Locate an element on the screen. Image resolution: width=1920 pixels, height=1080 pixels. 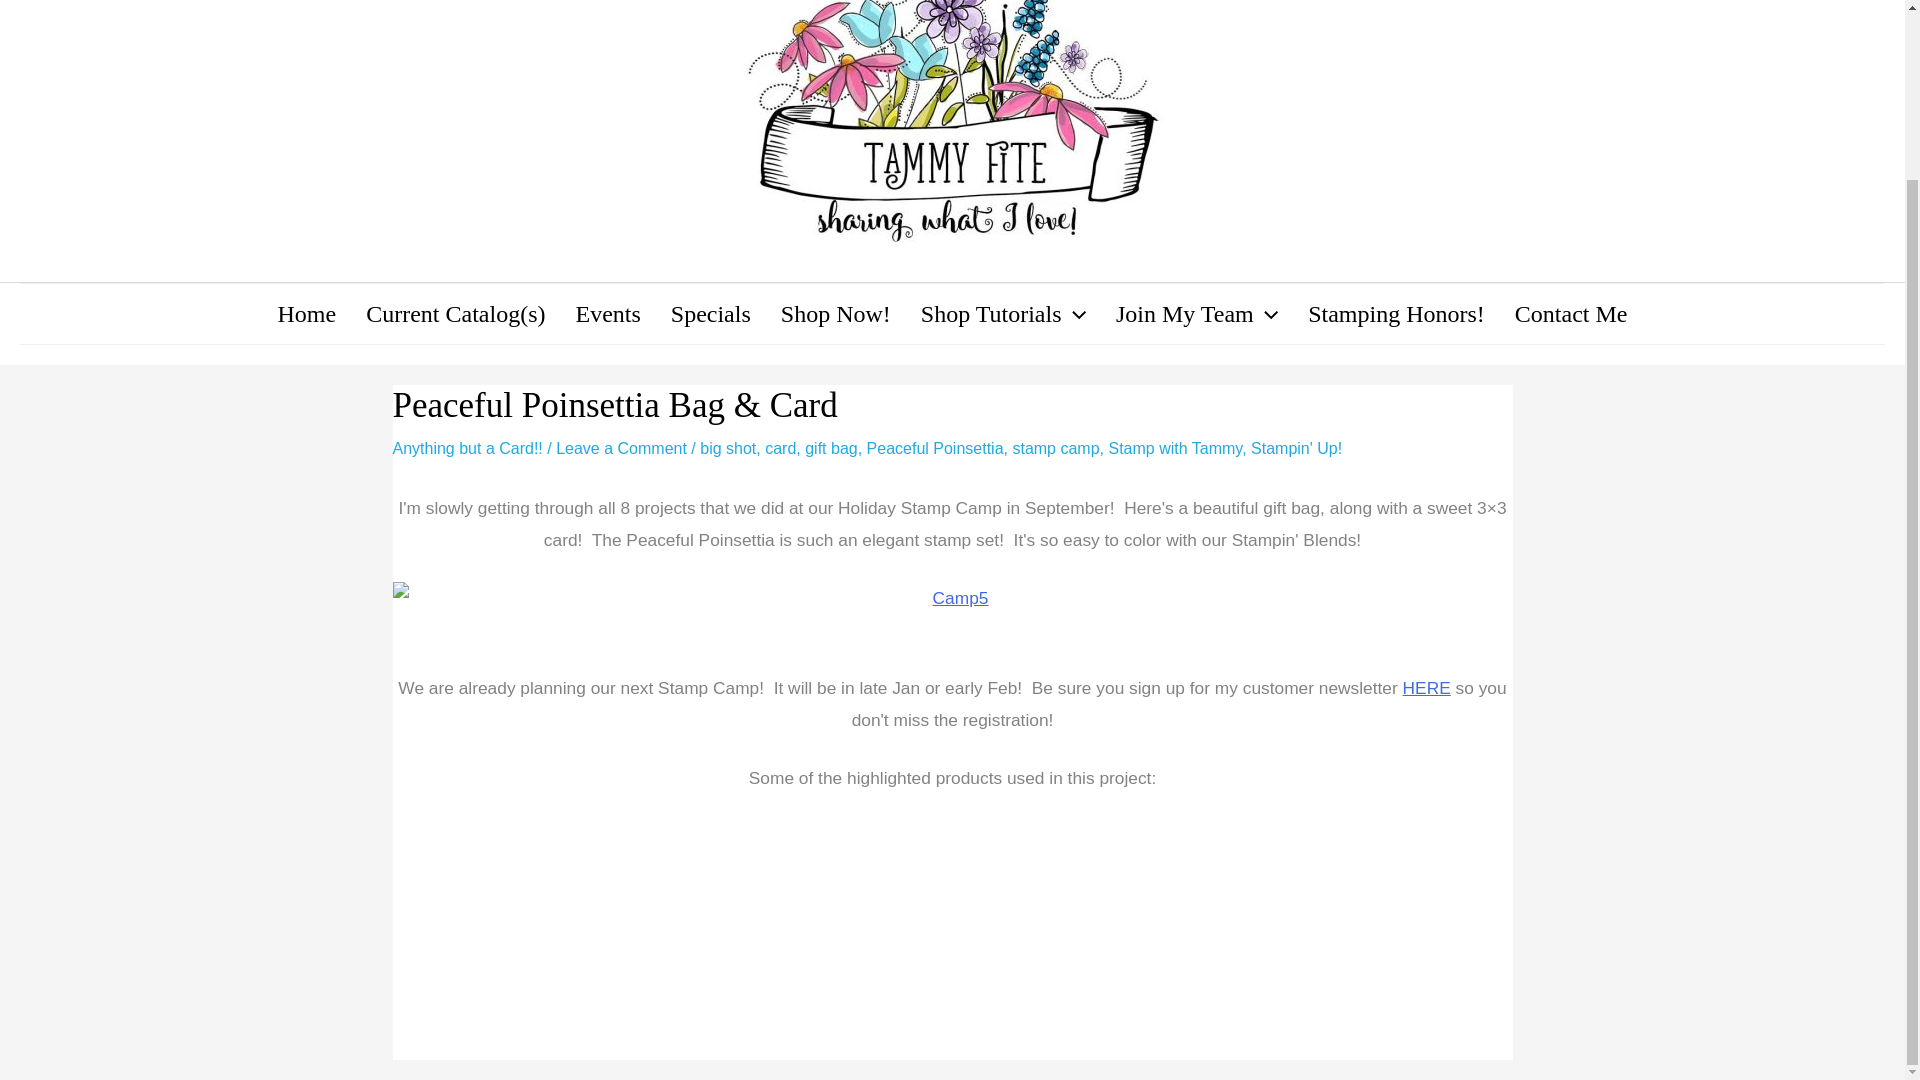
Shop Tutorials is located at coordinates (1003, 314).